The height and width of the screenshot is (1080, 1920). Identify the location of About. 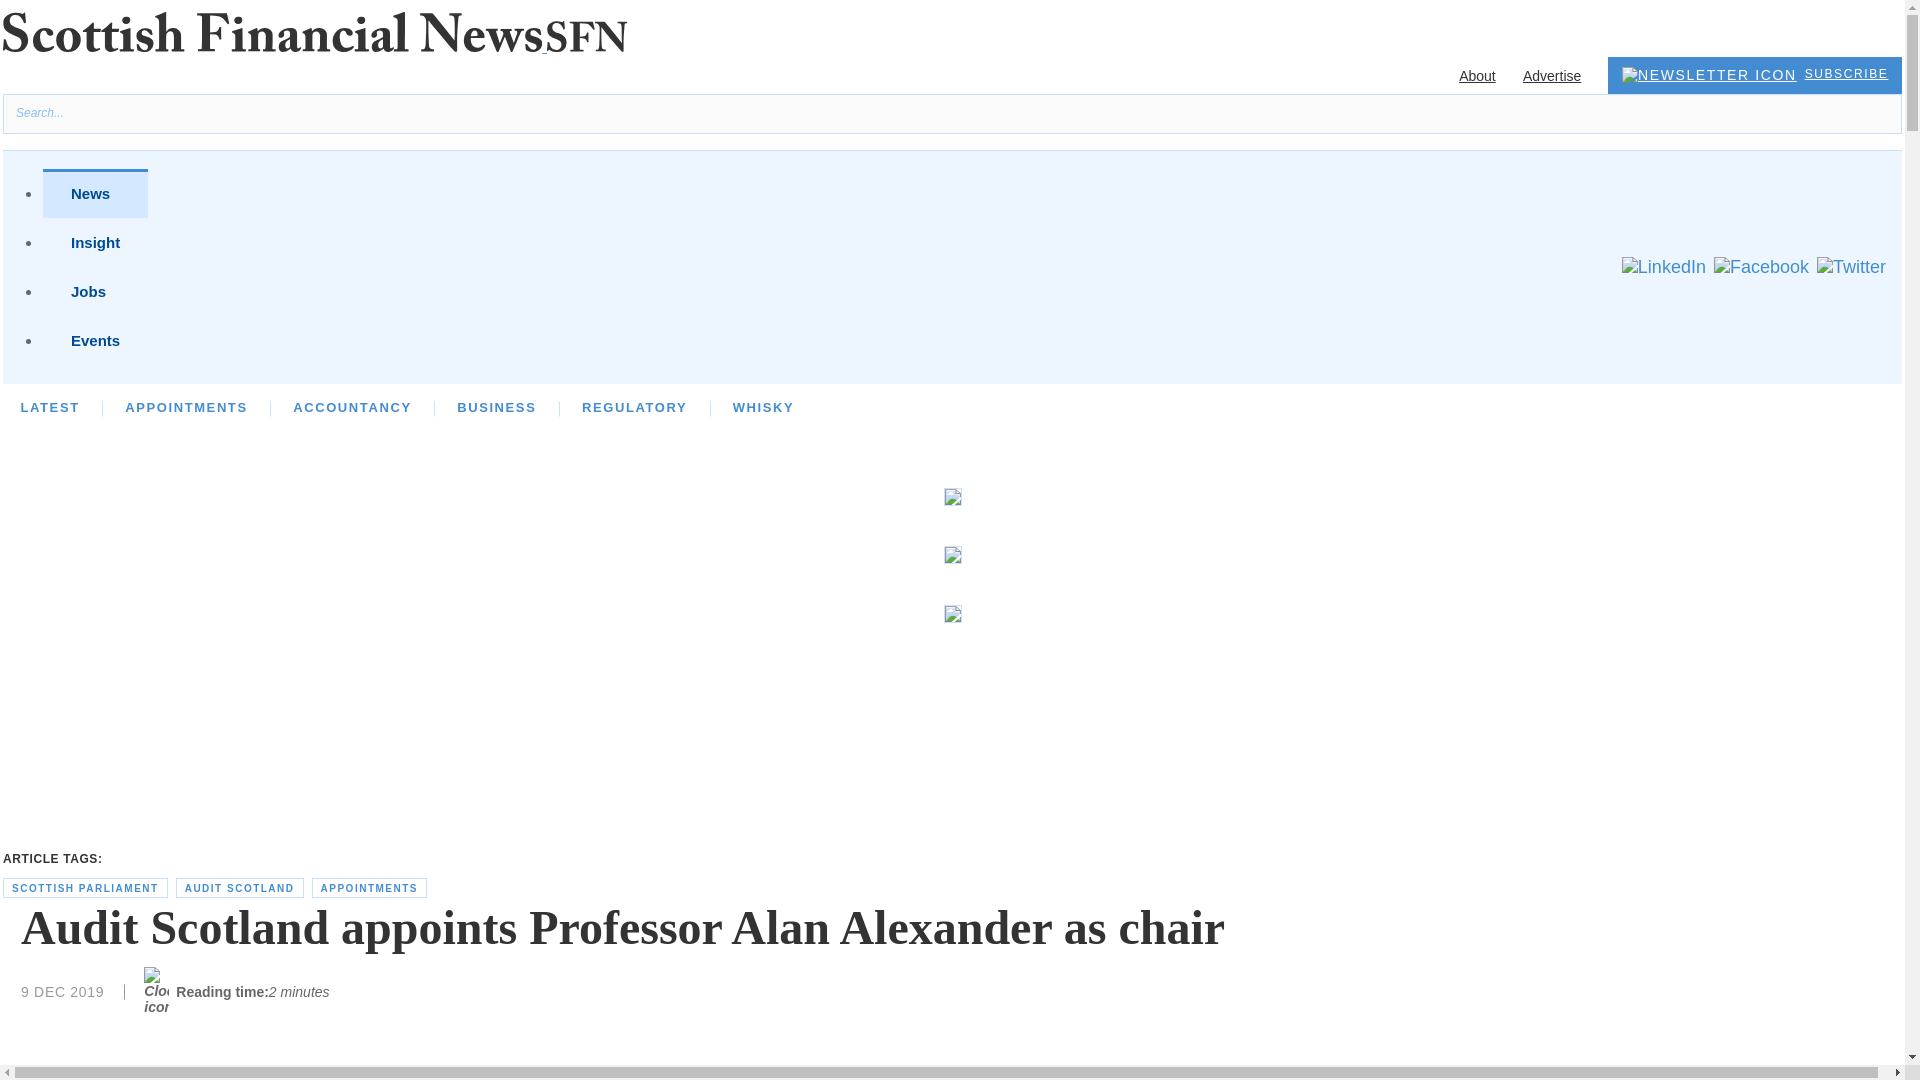
(1477, 76).